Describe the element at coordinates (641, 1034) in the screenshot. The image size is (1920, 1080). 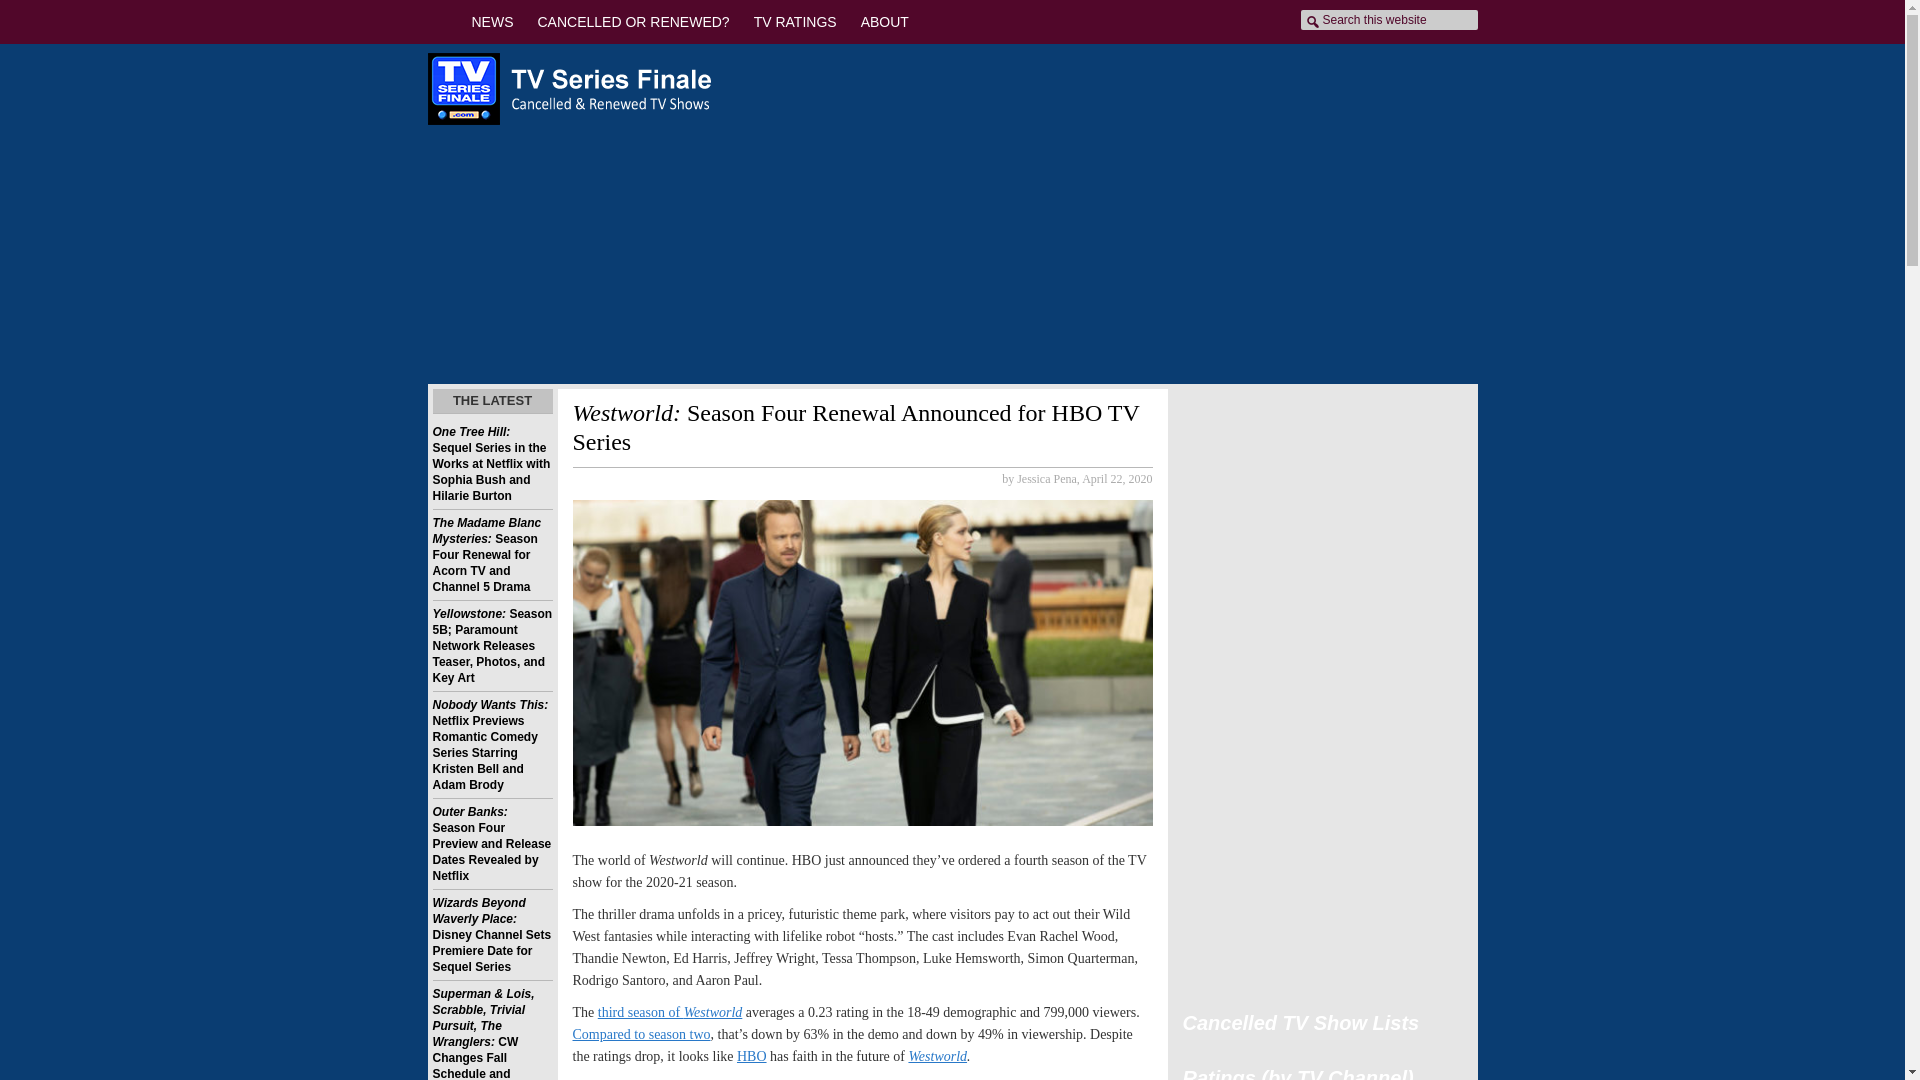
I see `Compared to season two` at that location.